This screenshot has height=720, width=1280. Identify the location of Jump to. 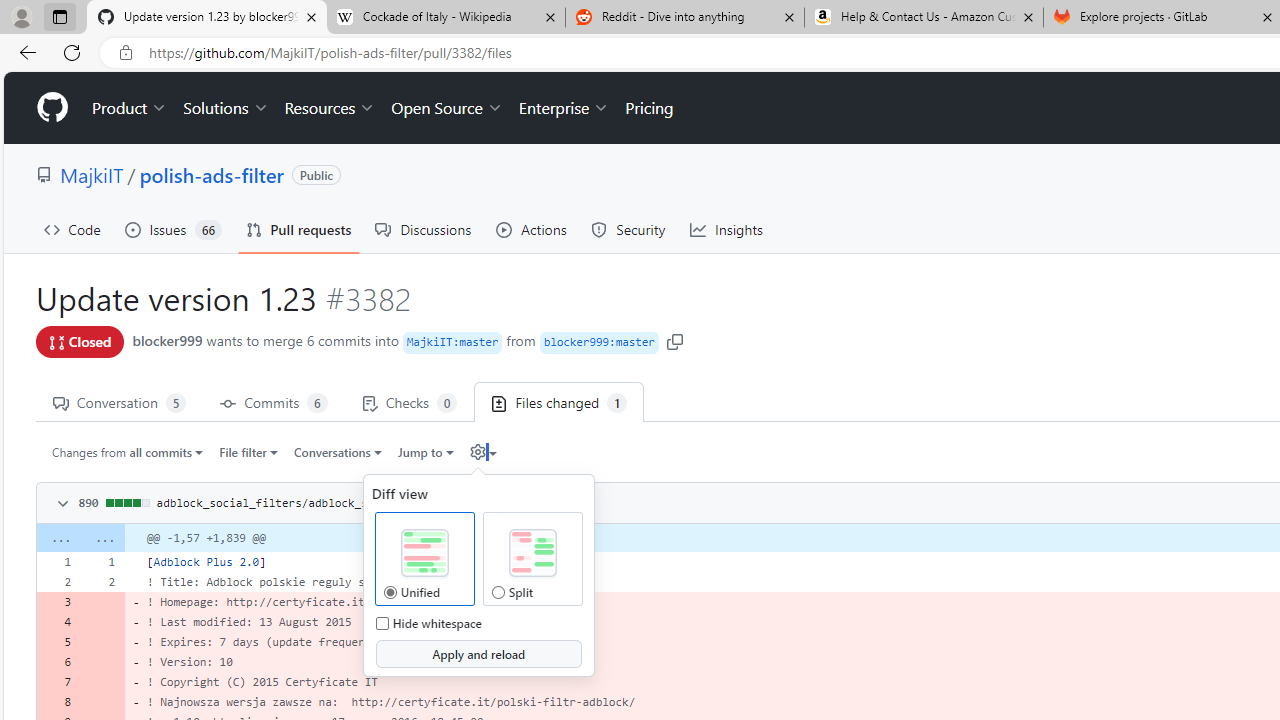
(426, 451).